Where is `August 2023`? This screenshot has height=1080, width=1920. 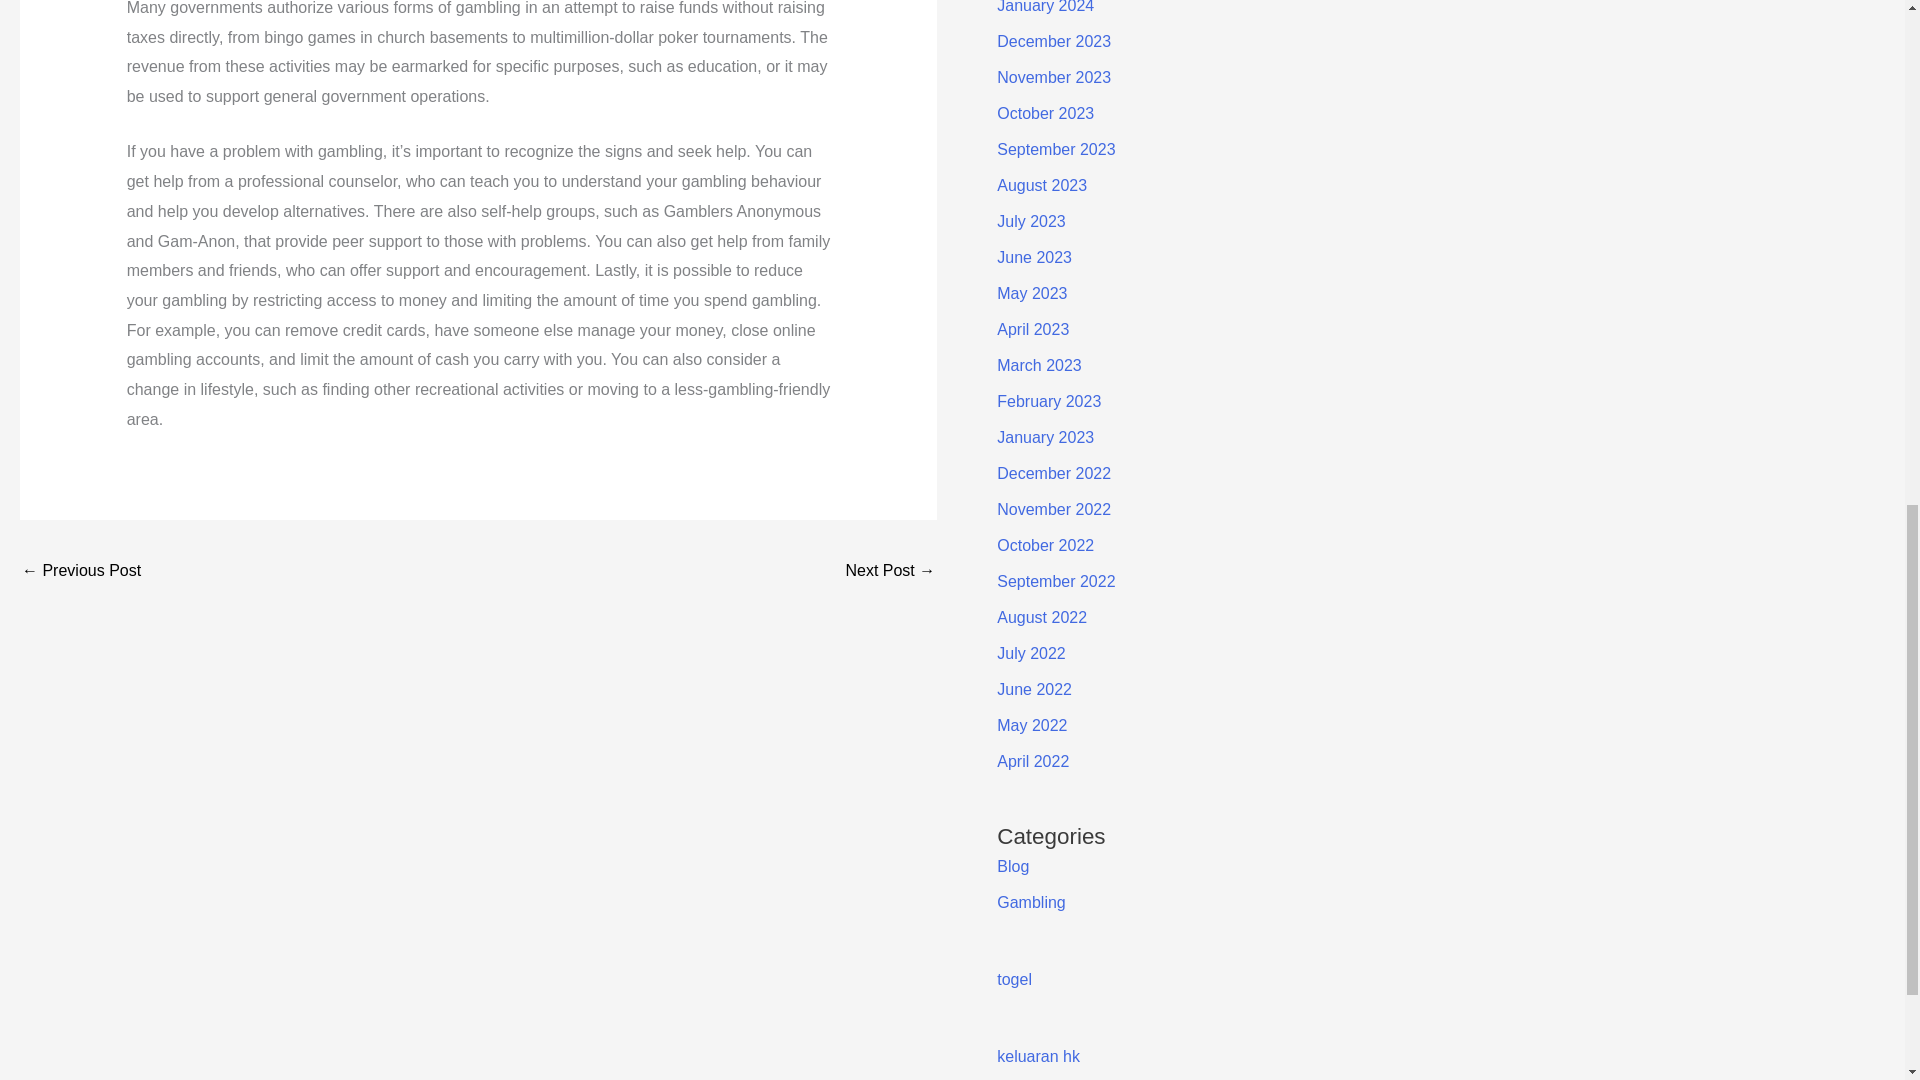 August 2023 is located at coordinates (1041, 186).